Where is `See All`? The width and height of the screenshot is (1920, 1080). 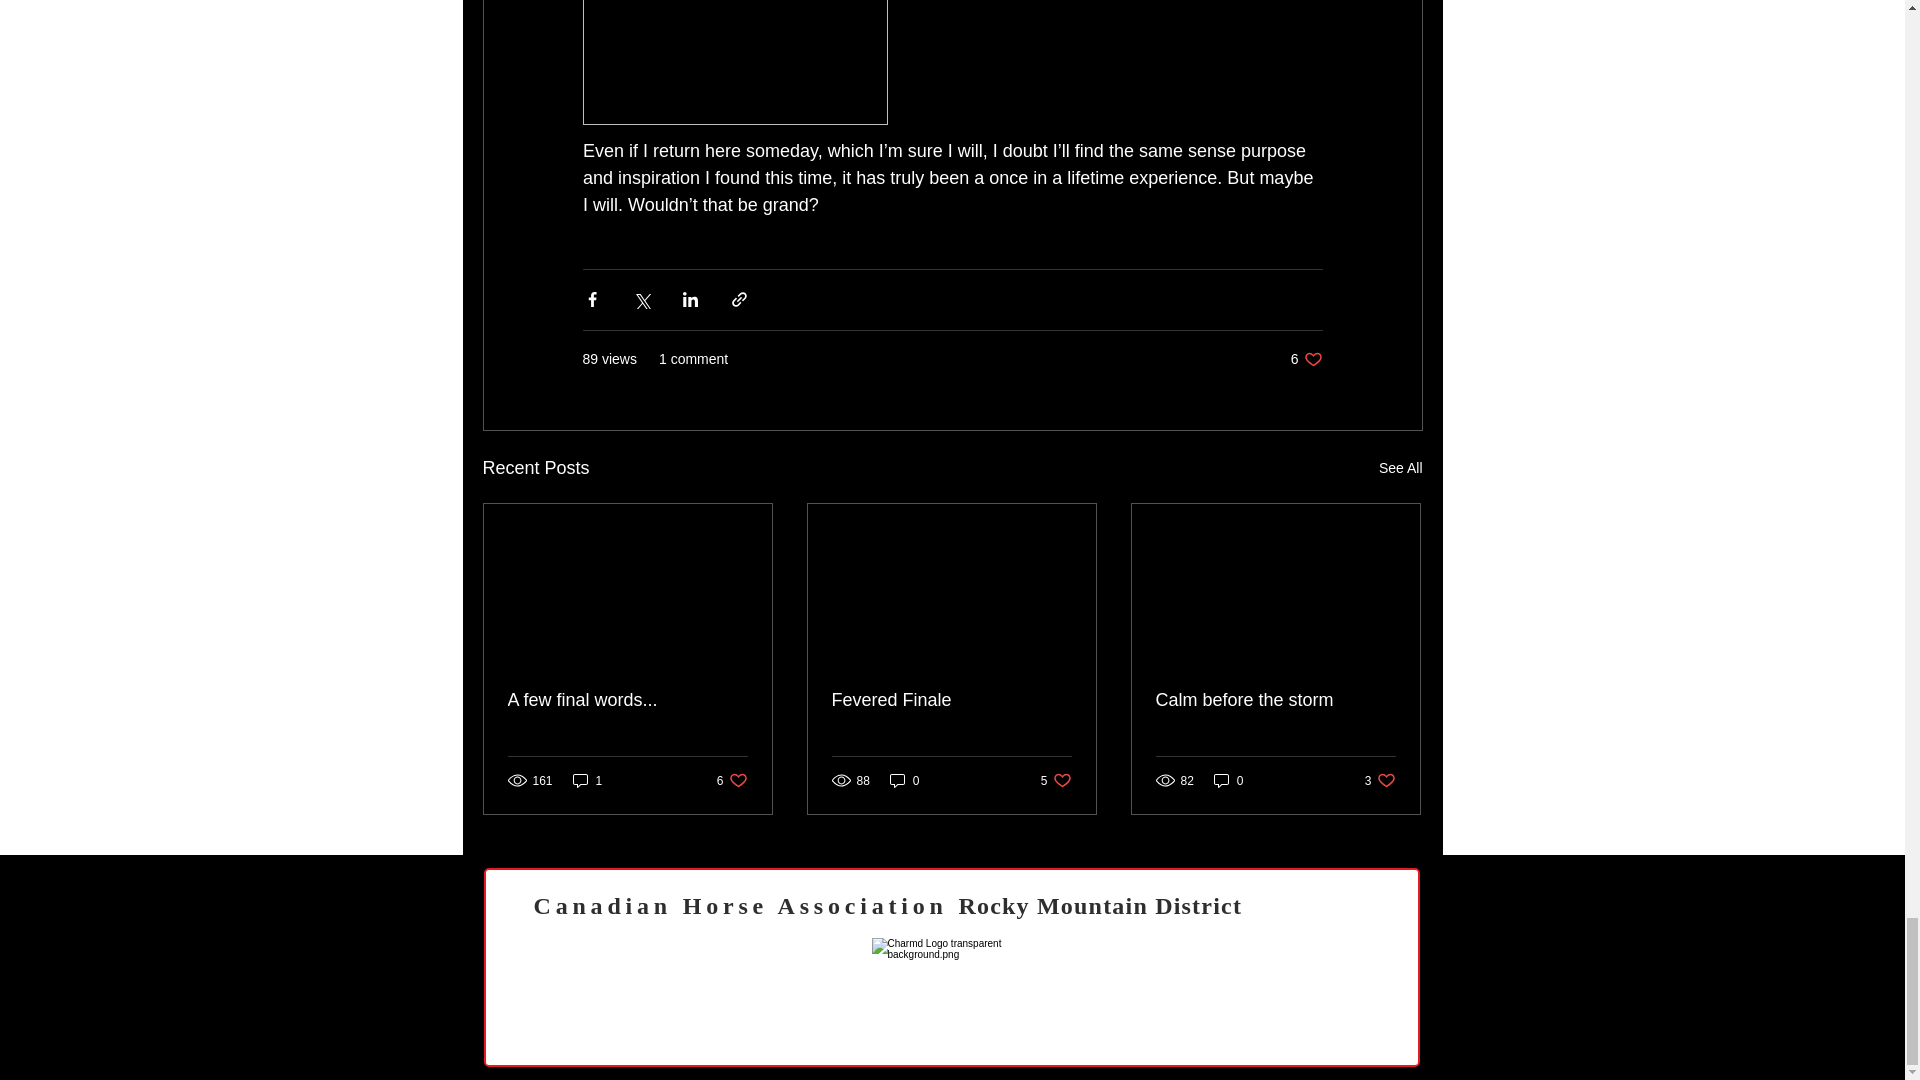
See All is located at coordinates (628, 700).